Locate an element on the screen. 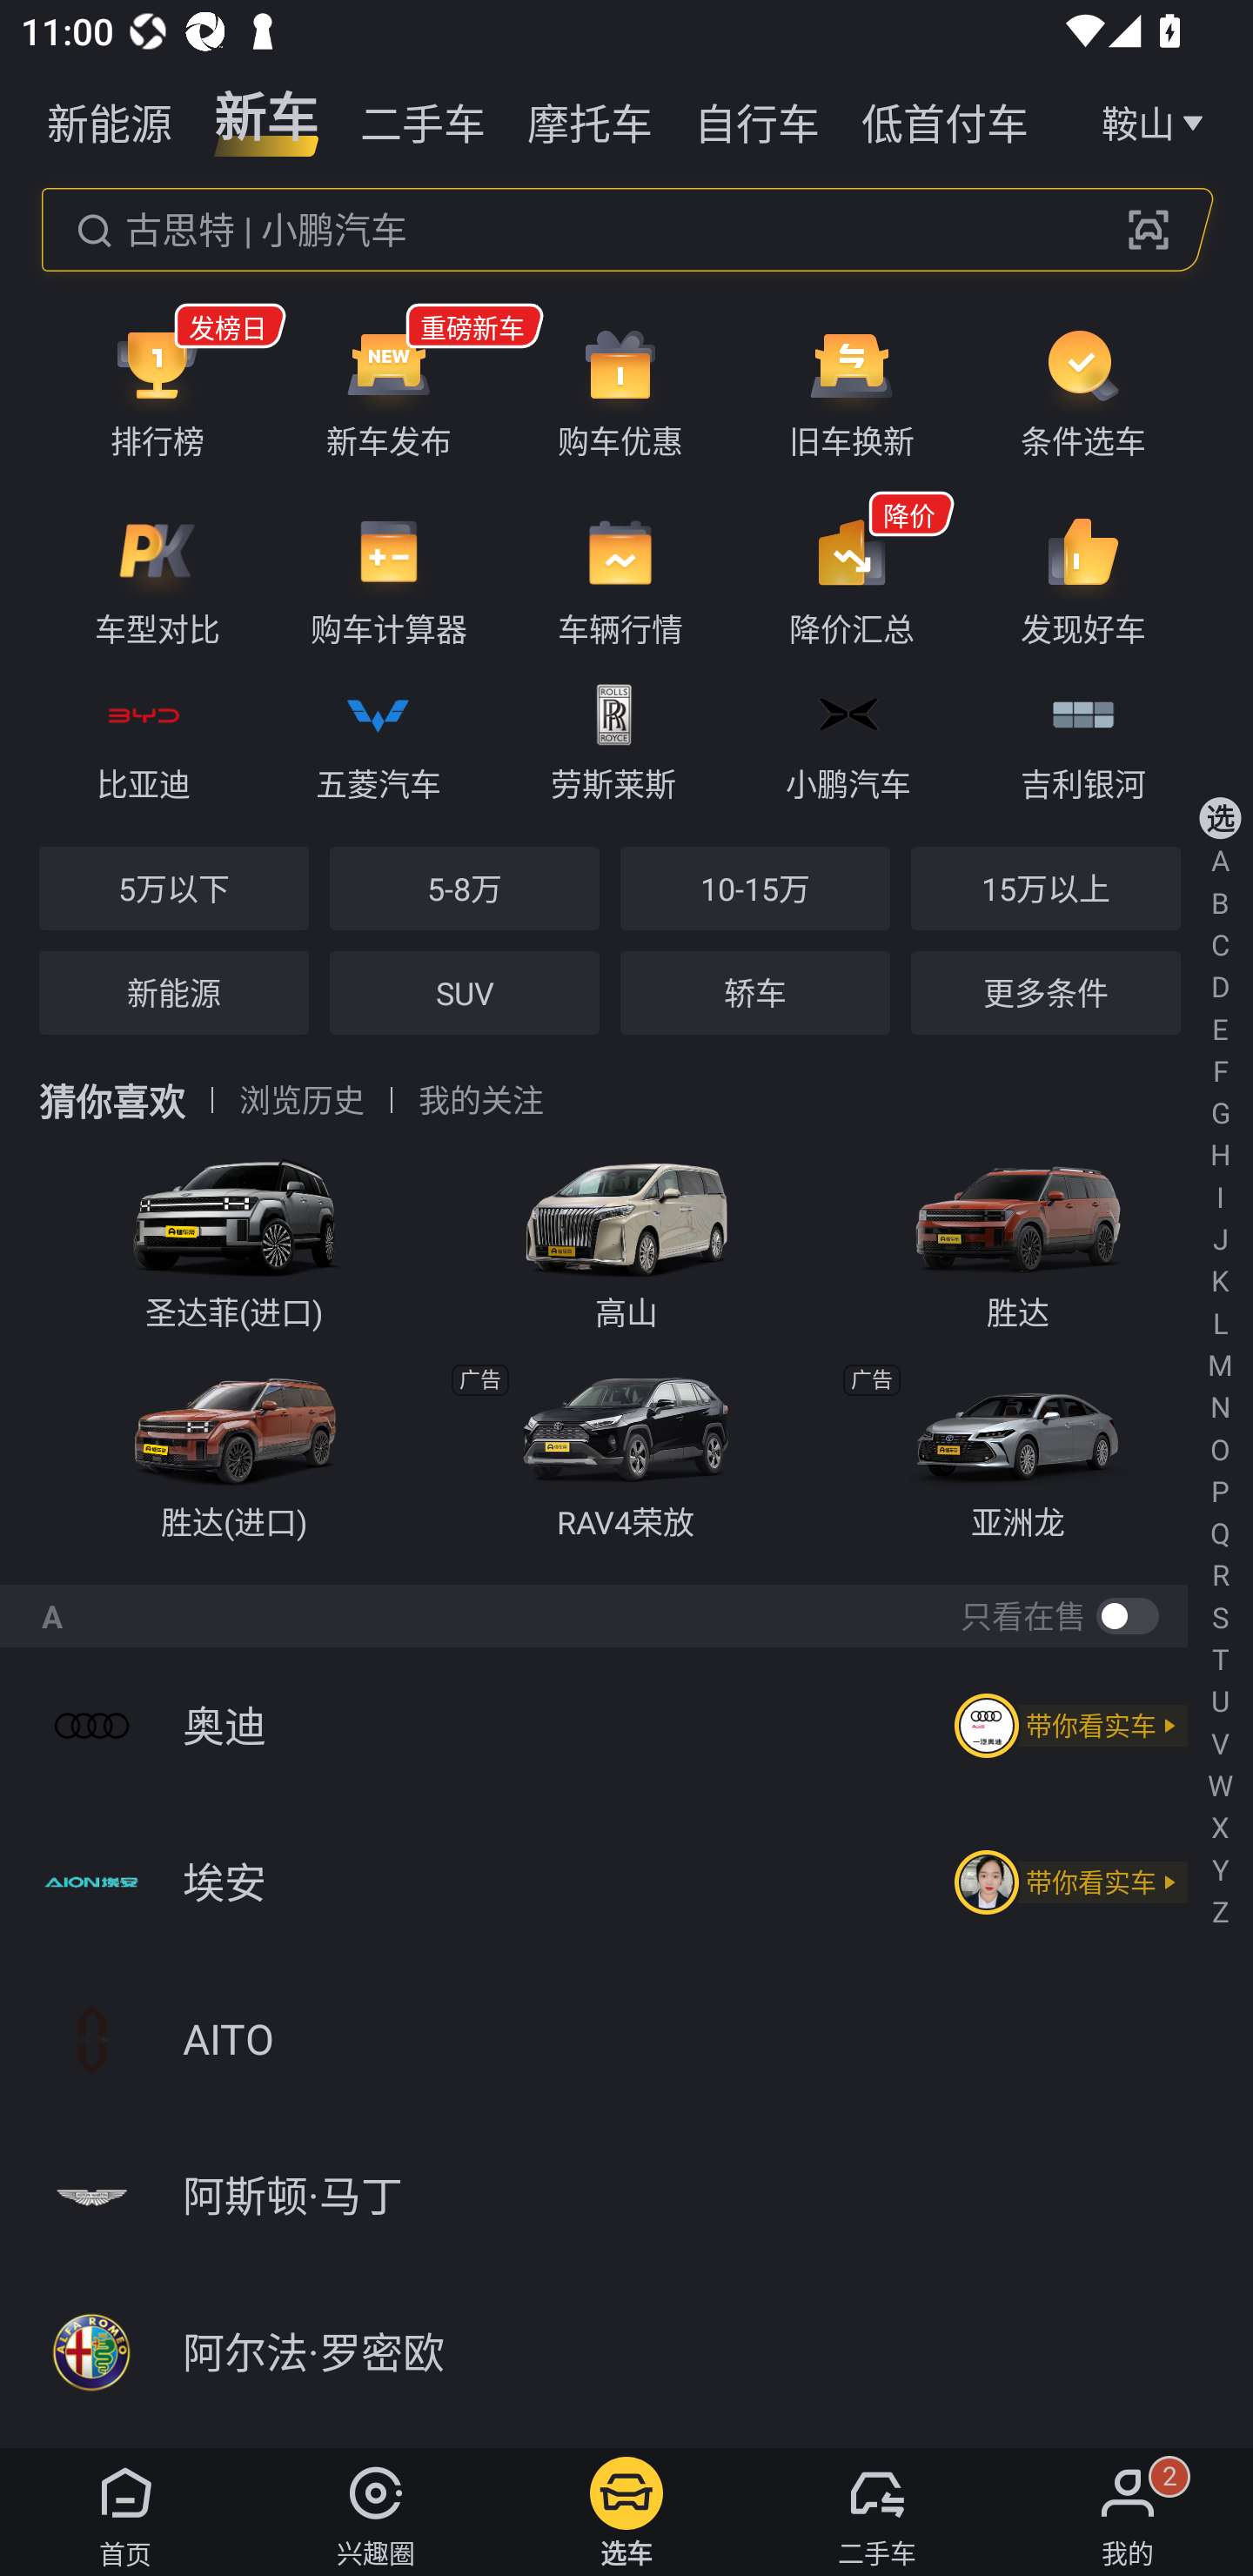  AITO is located at coordinates (626, 2038).